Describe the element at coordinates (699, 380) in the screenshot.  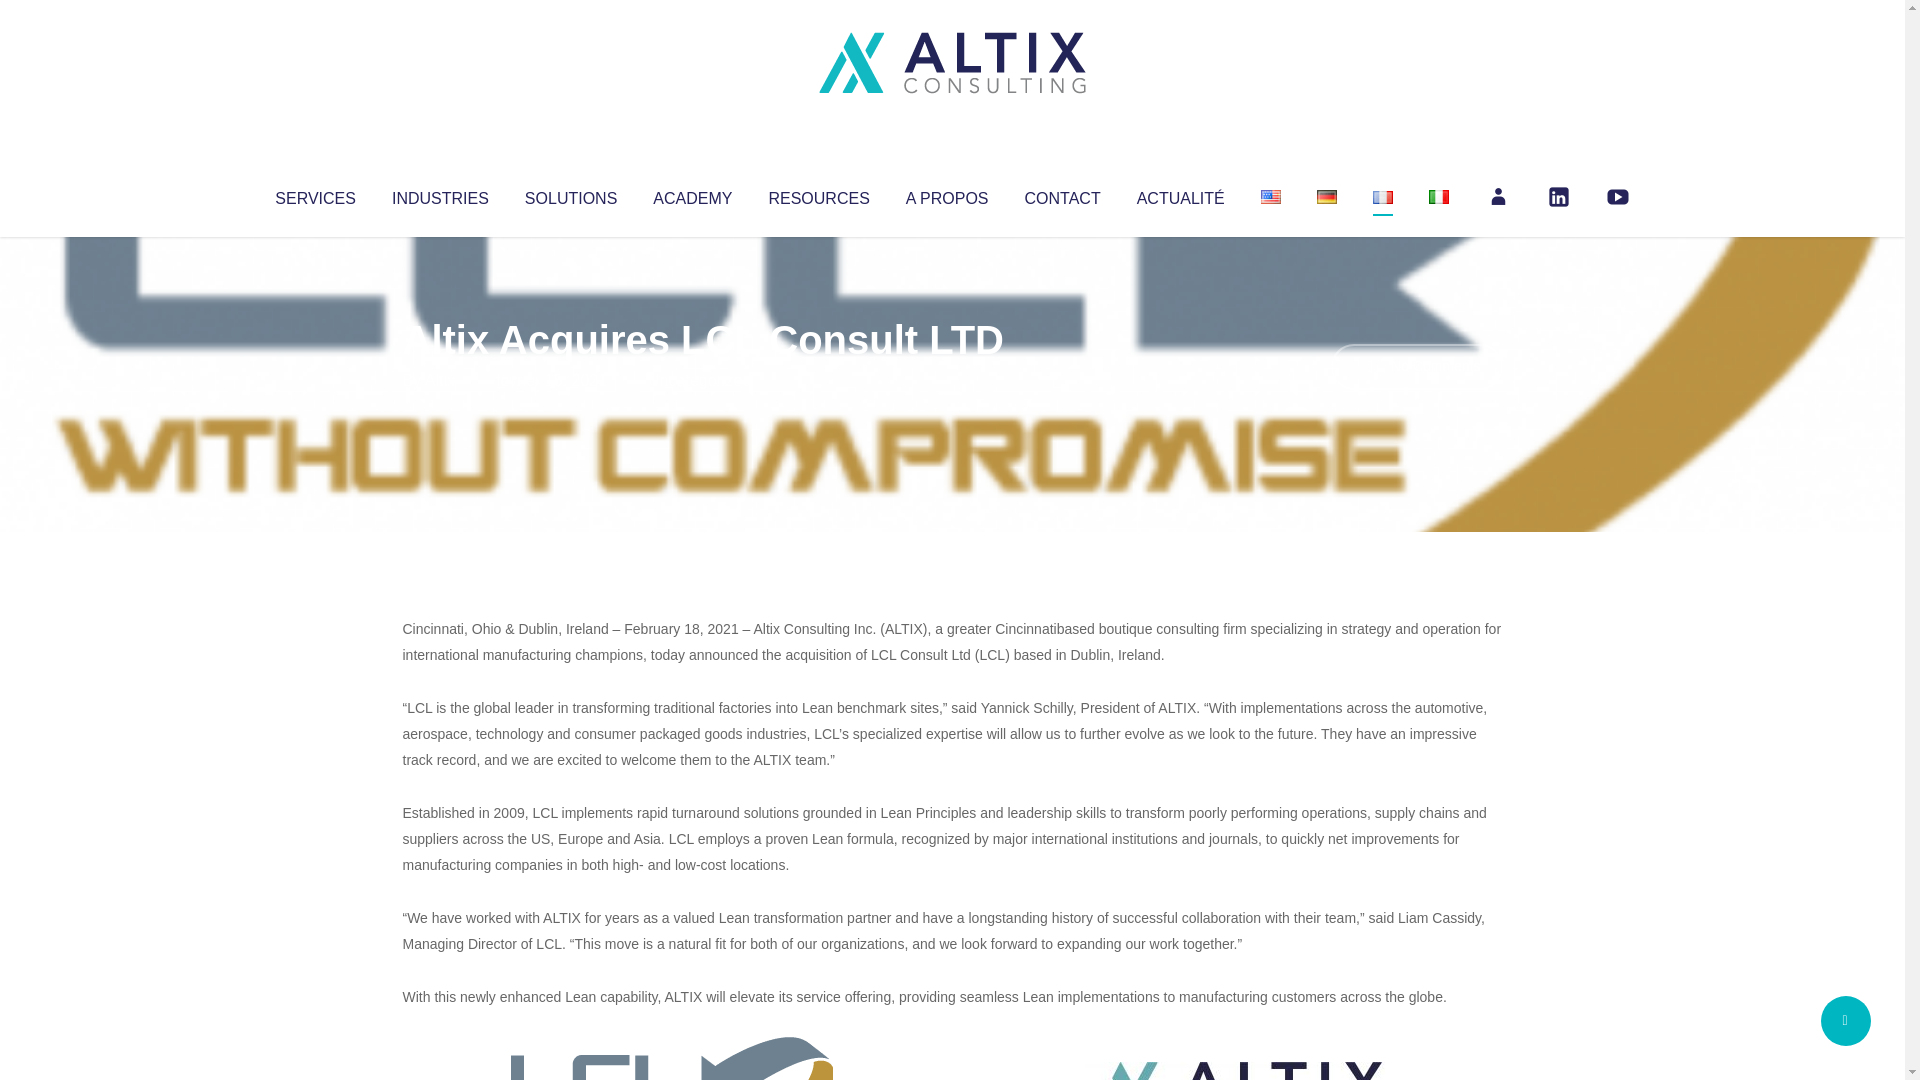
I see `Uncategorized` at that location.